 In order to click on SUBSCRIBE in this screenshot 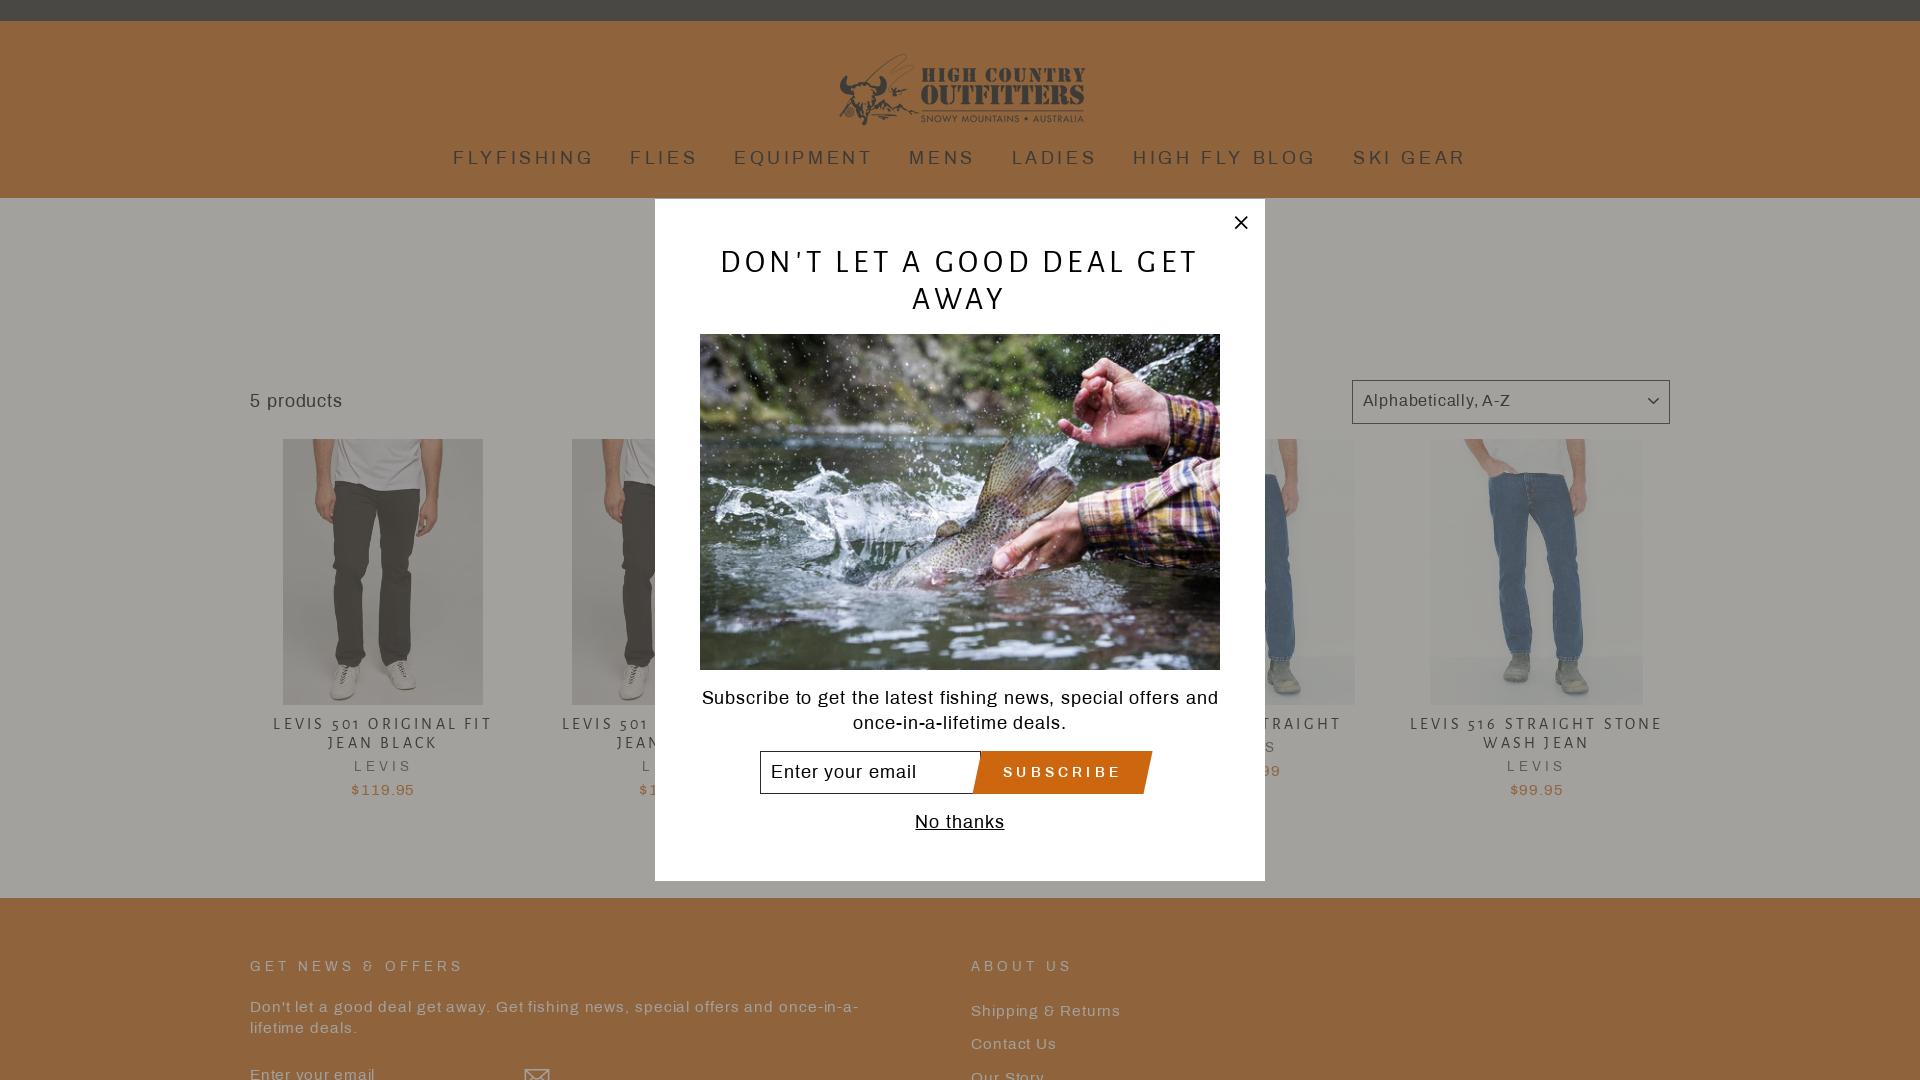, I will do `click(1062, 772)`.